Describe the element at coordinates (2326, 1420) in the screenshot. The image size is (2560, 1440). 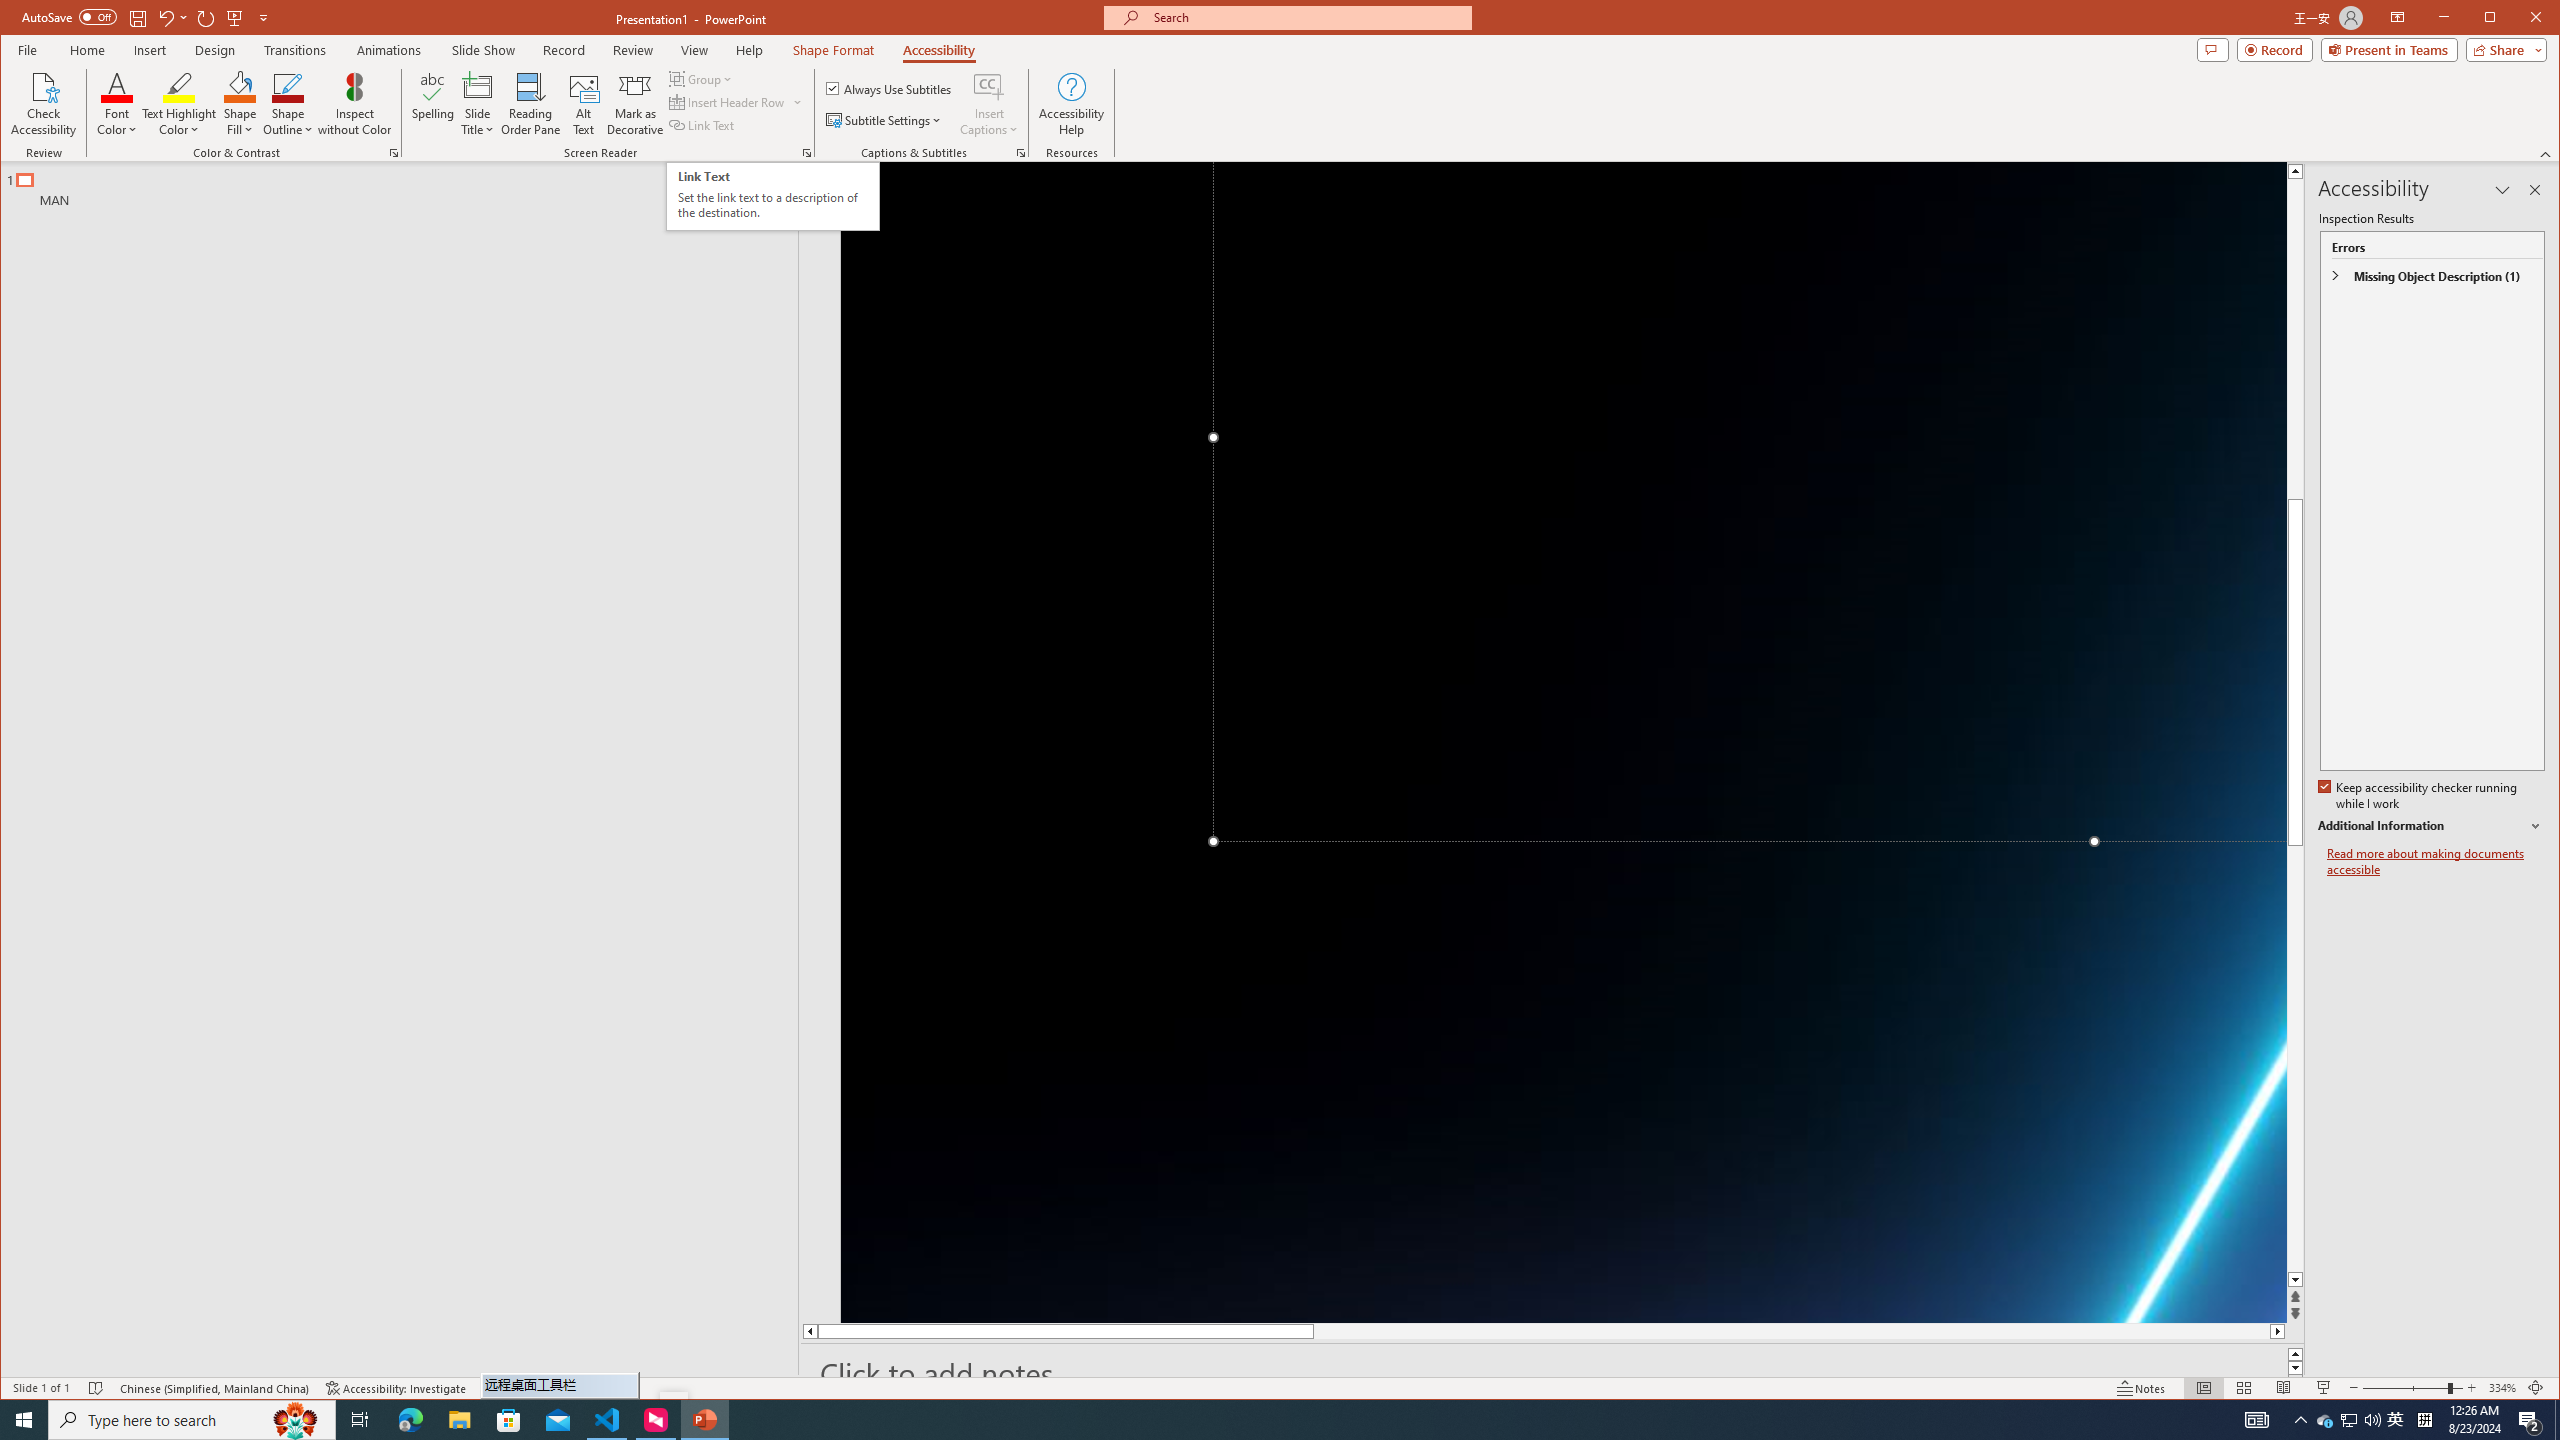
I see `Subtitle TextBox` at that location.